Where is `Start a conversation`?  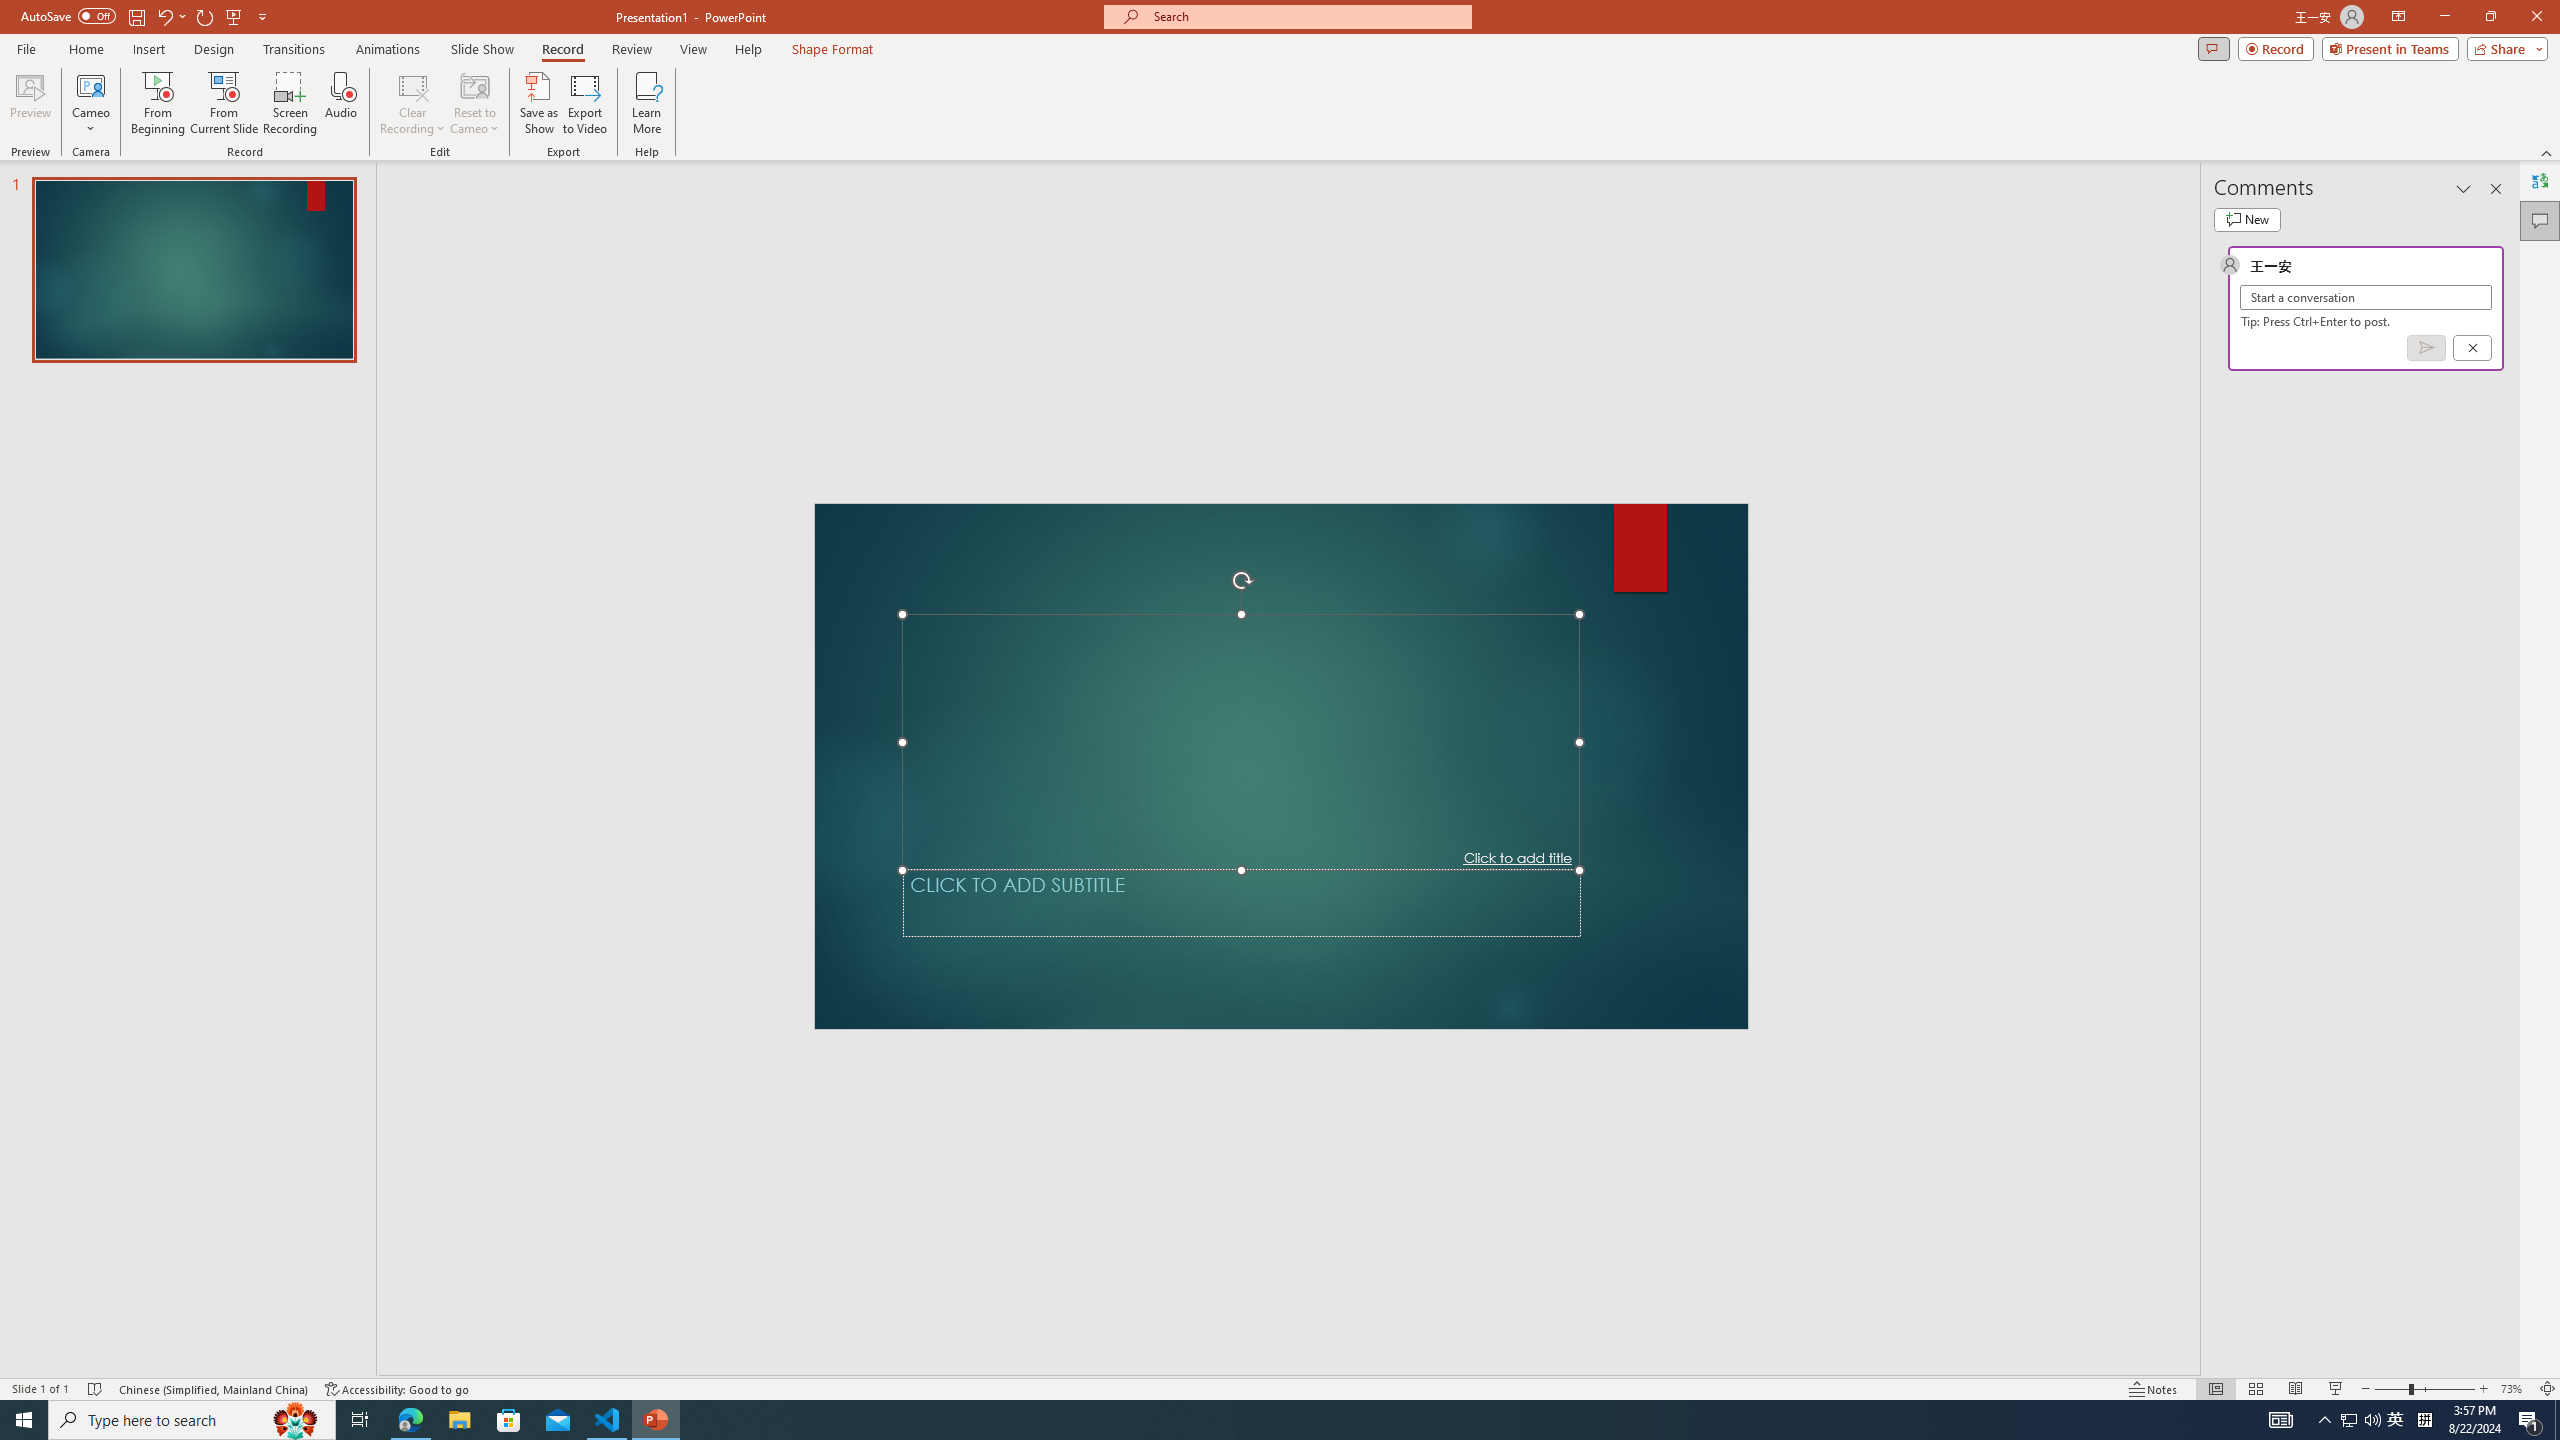
Start a conversation is located at coordinates (2365, 297).